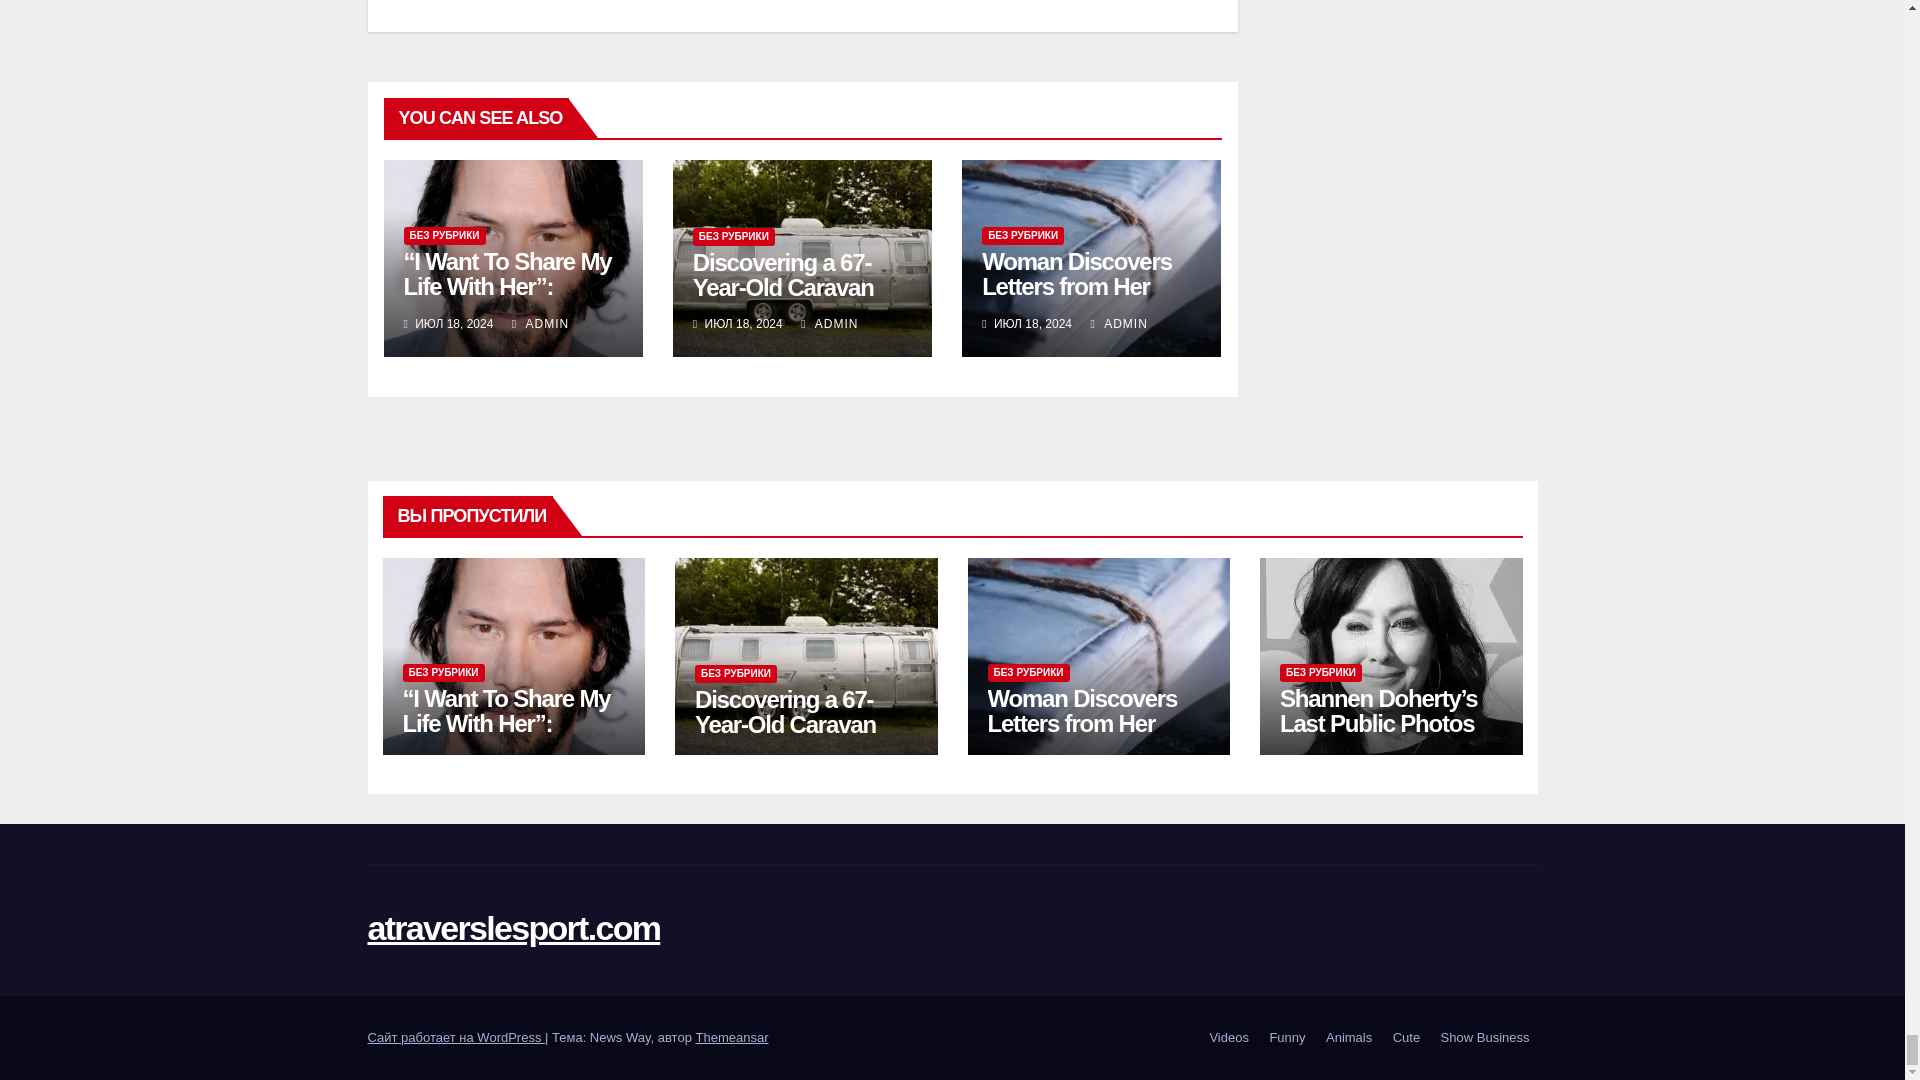 The height and width of the screenshot is (1080, 1920). Describe the element at coordinates (783, 275) in the screenshot. I see `Permalink to: Discovering a 67-Year-Old Caravan` at that location.